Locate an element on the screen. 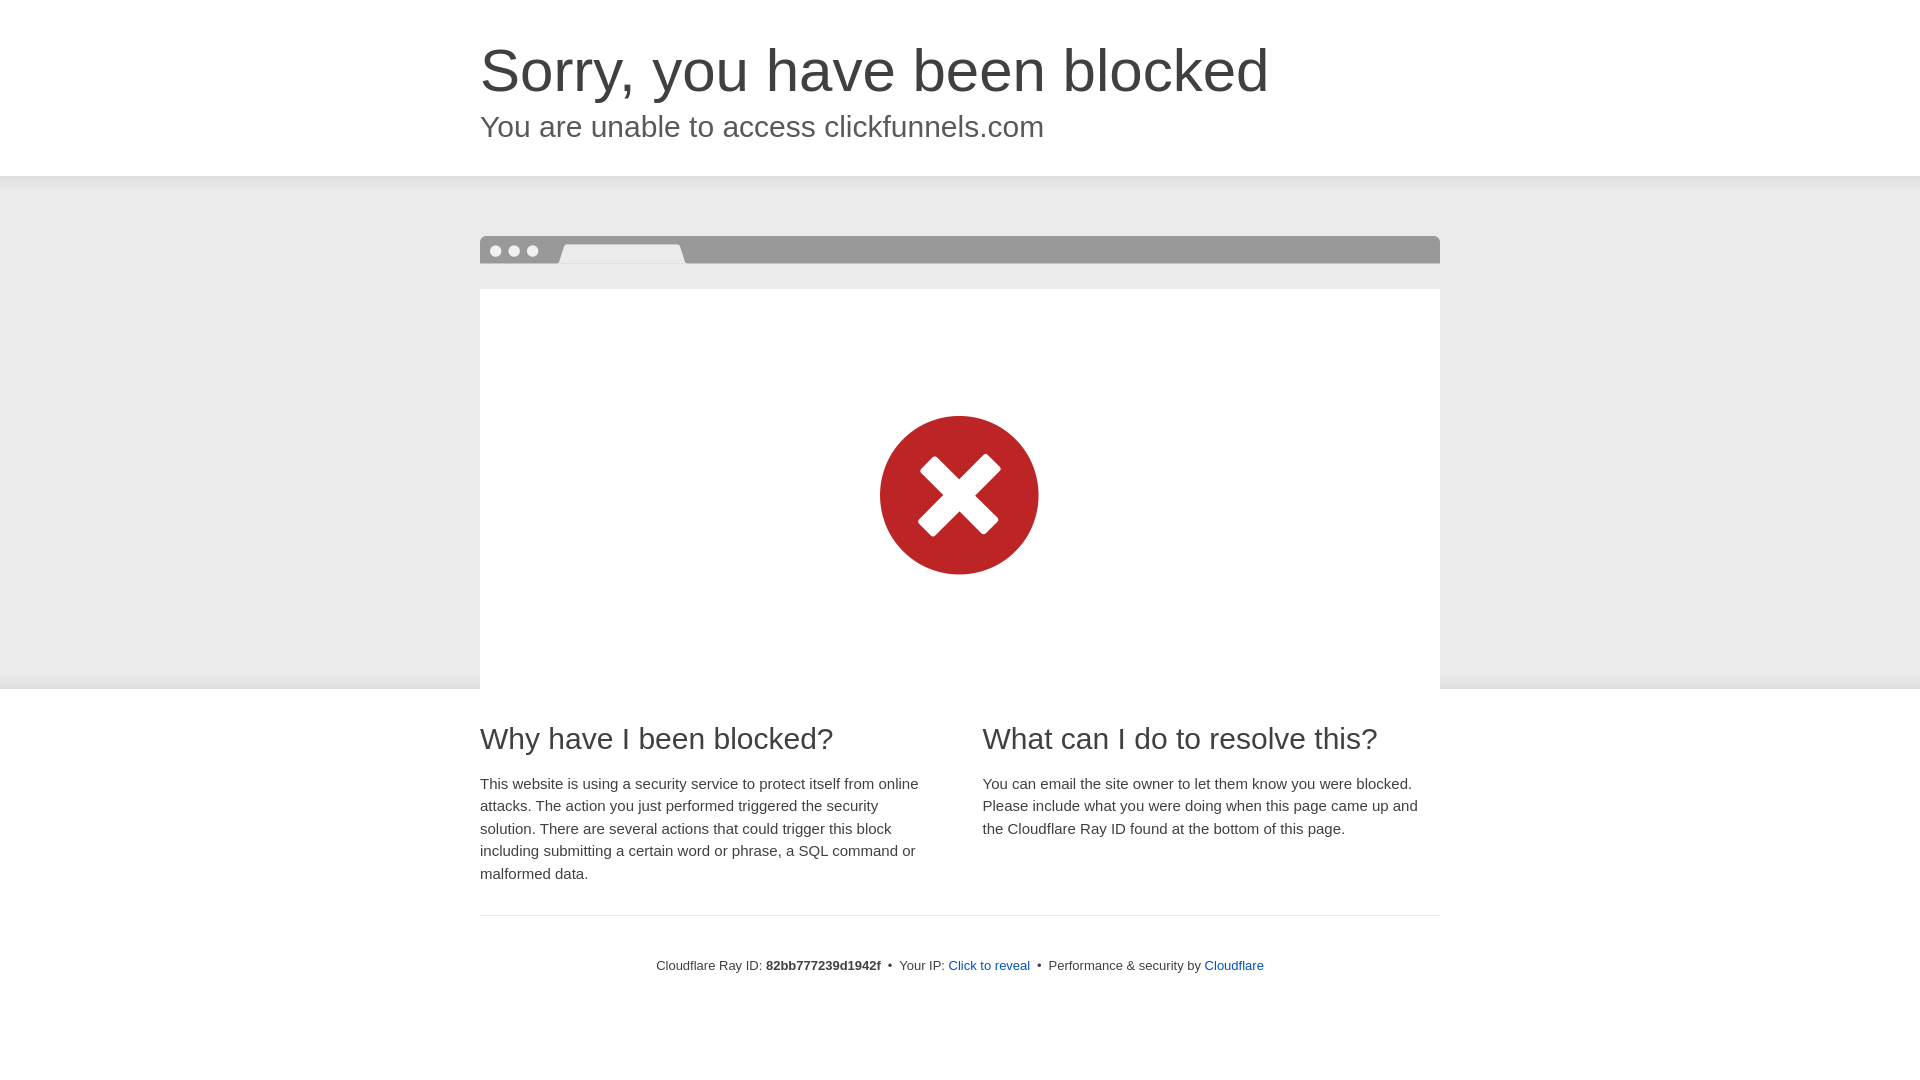 This screenshot has width=1920, height=1080. Click to reveal is located at coordinates (990, 966).